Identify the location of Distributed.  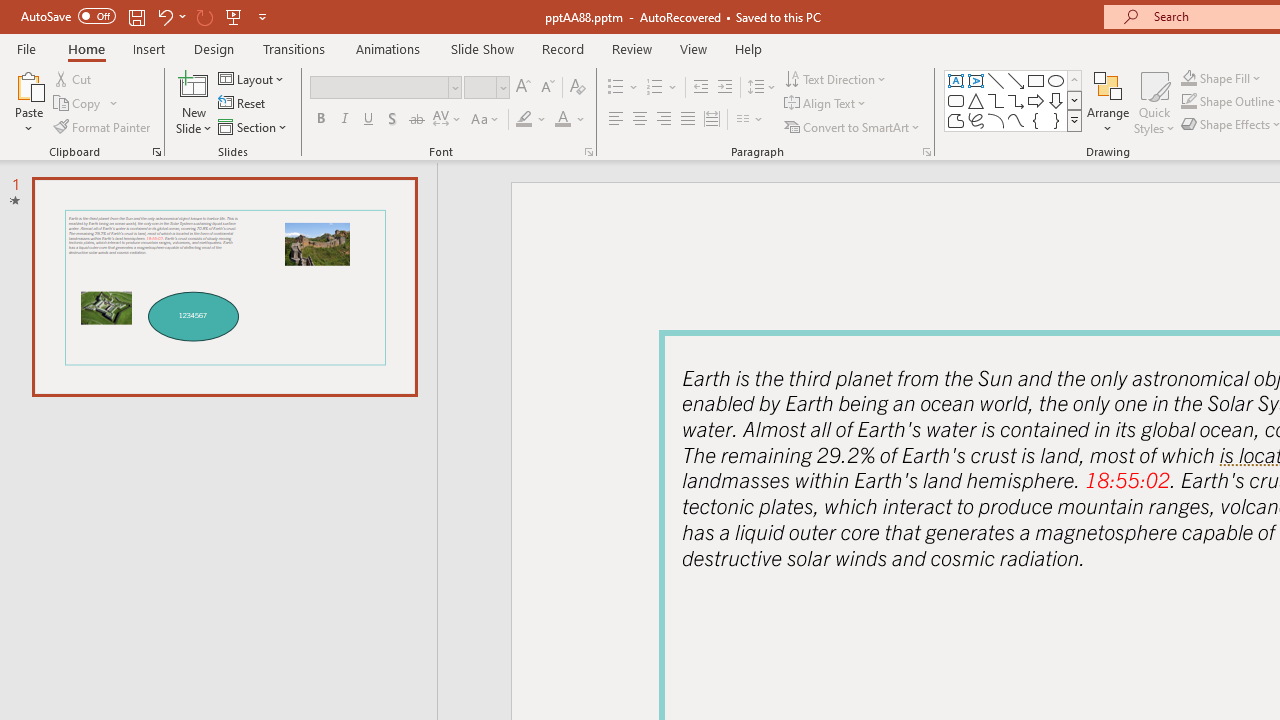
(712, 120).